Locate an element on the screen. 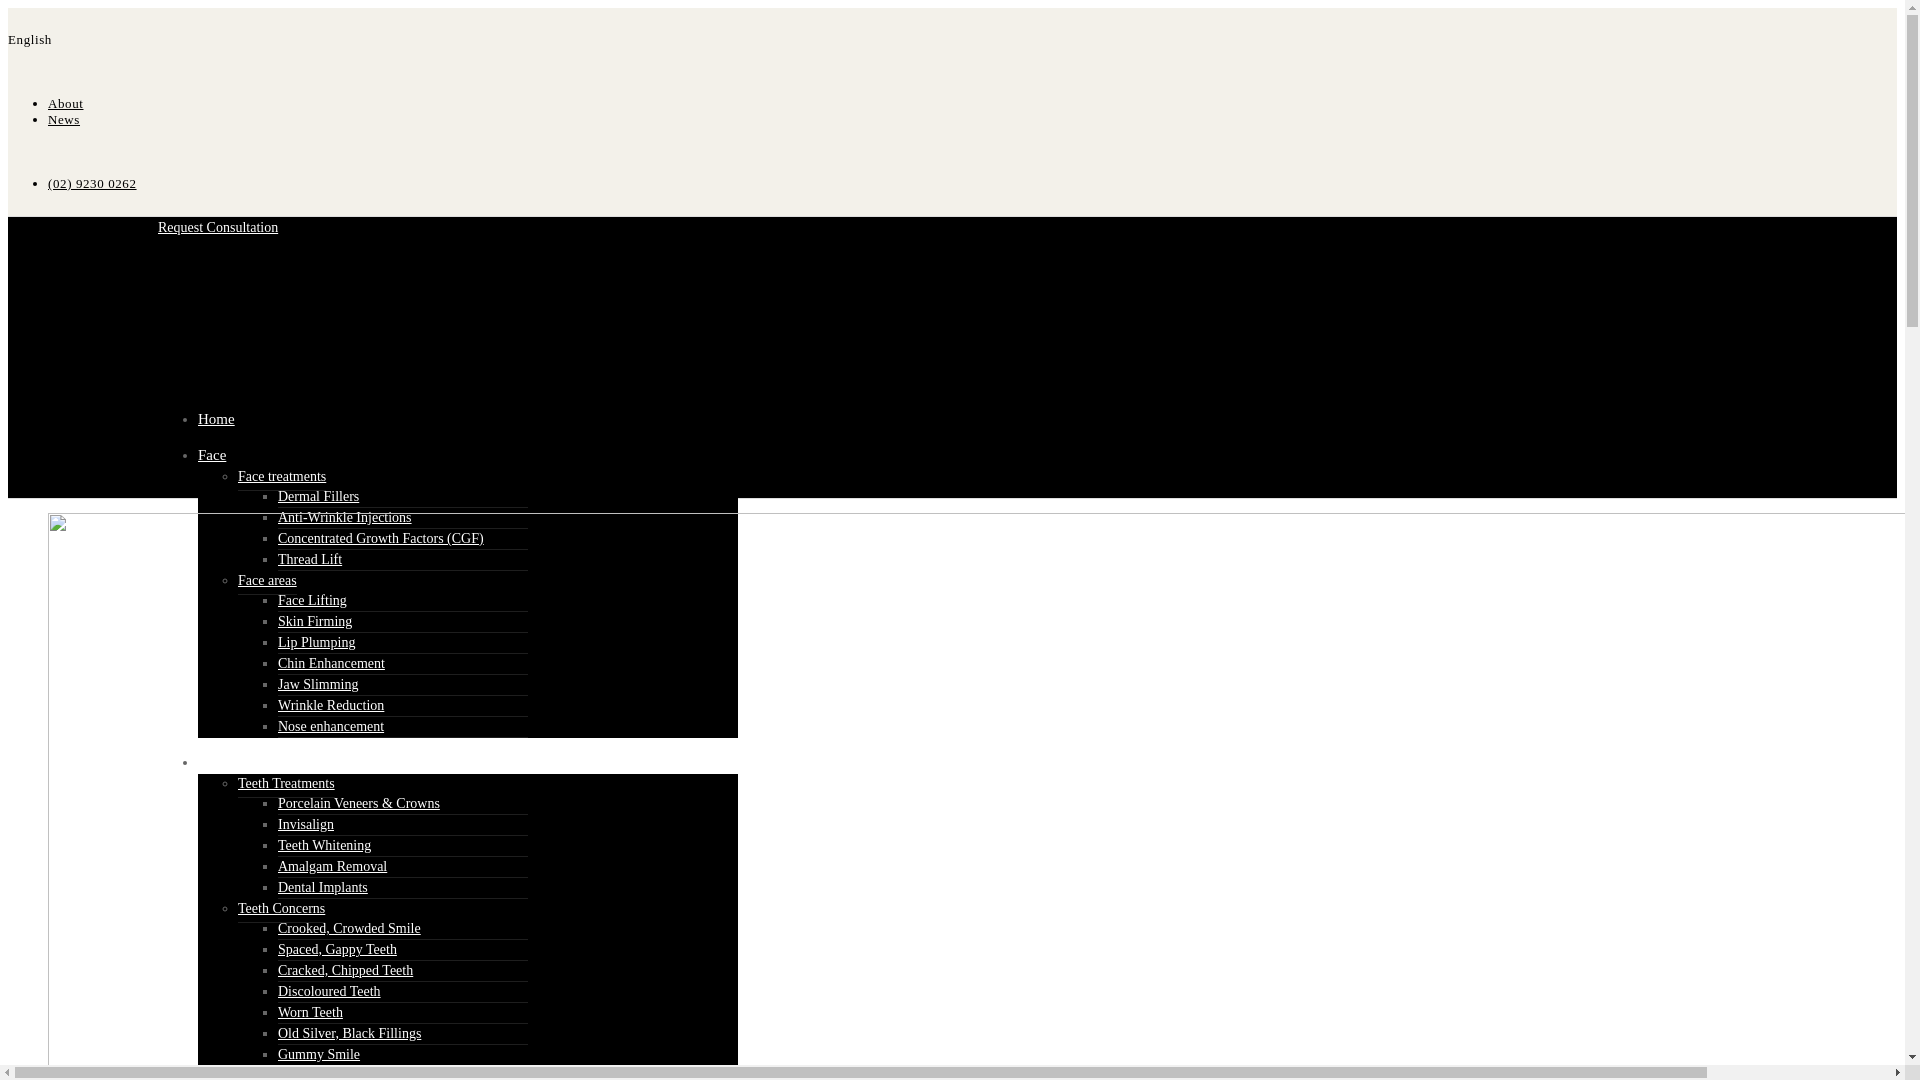  Wrinkle Reduction is located at coordinates (331, 706).